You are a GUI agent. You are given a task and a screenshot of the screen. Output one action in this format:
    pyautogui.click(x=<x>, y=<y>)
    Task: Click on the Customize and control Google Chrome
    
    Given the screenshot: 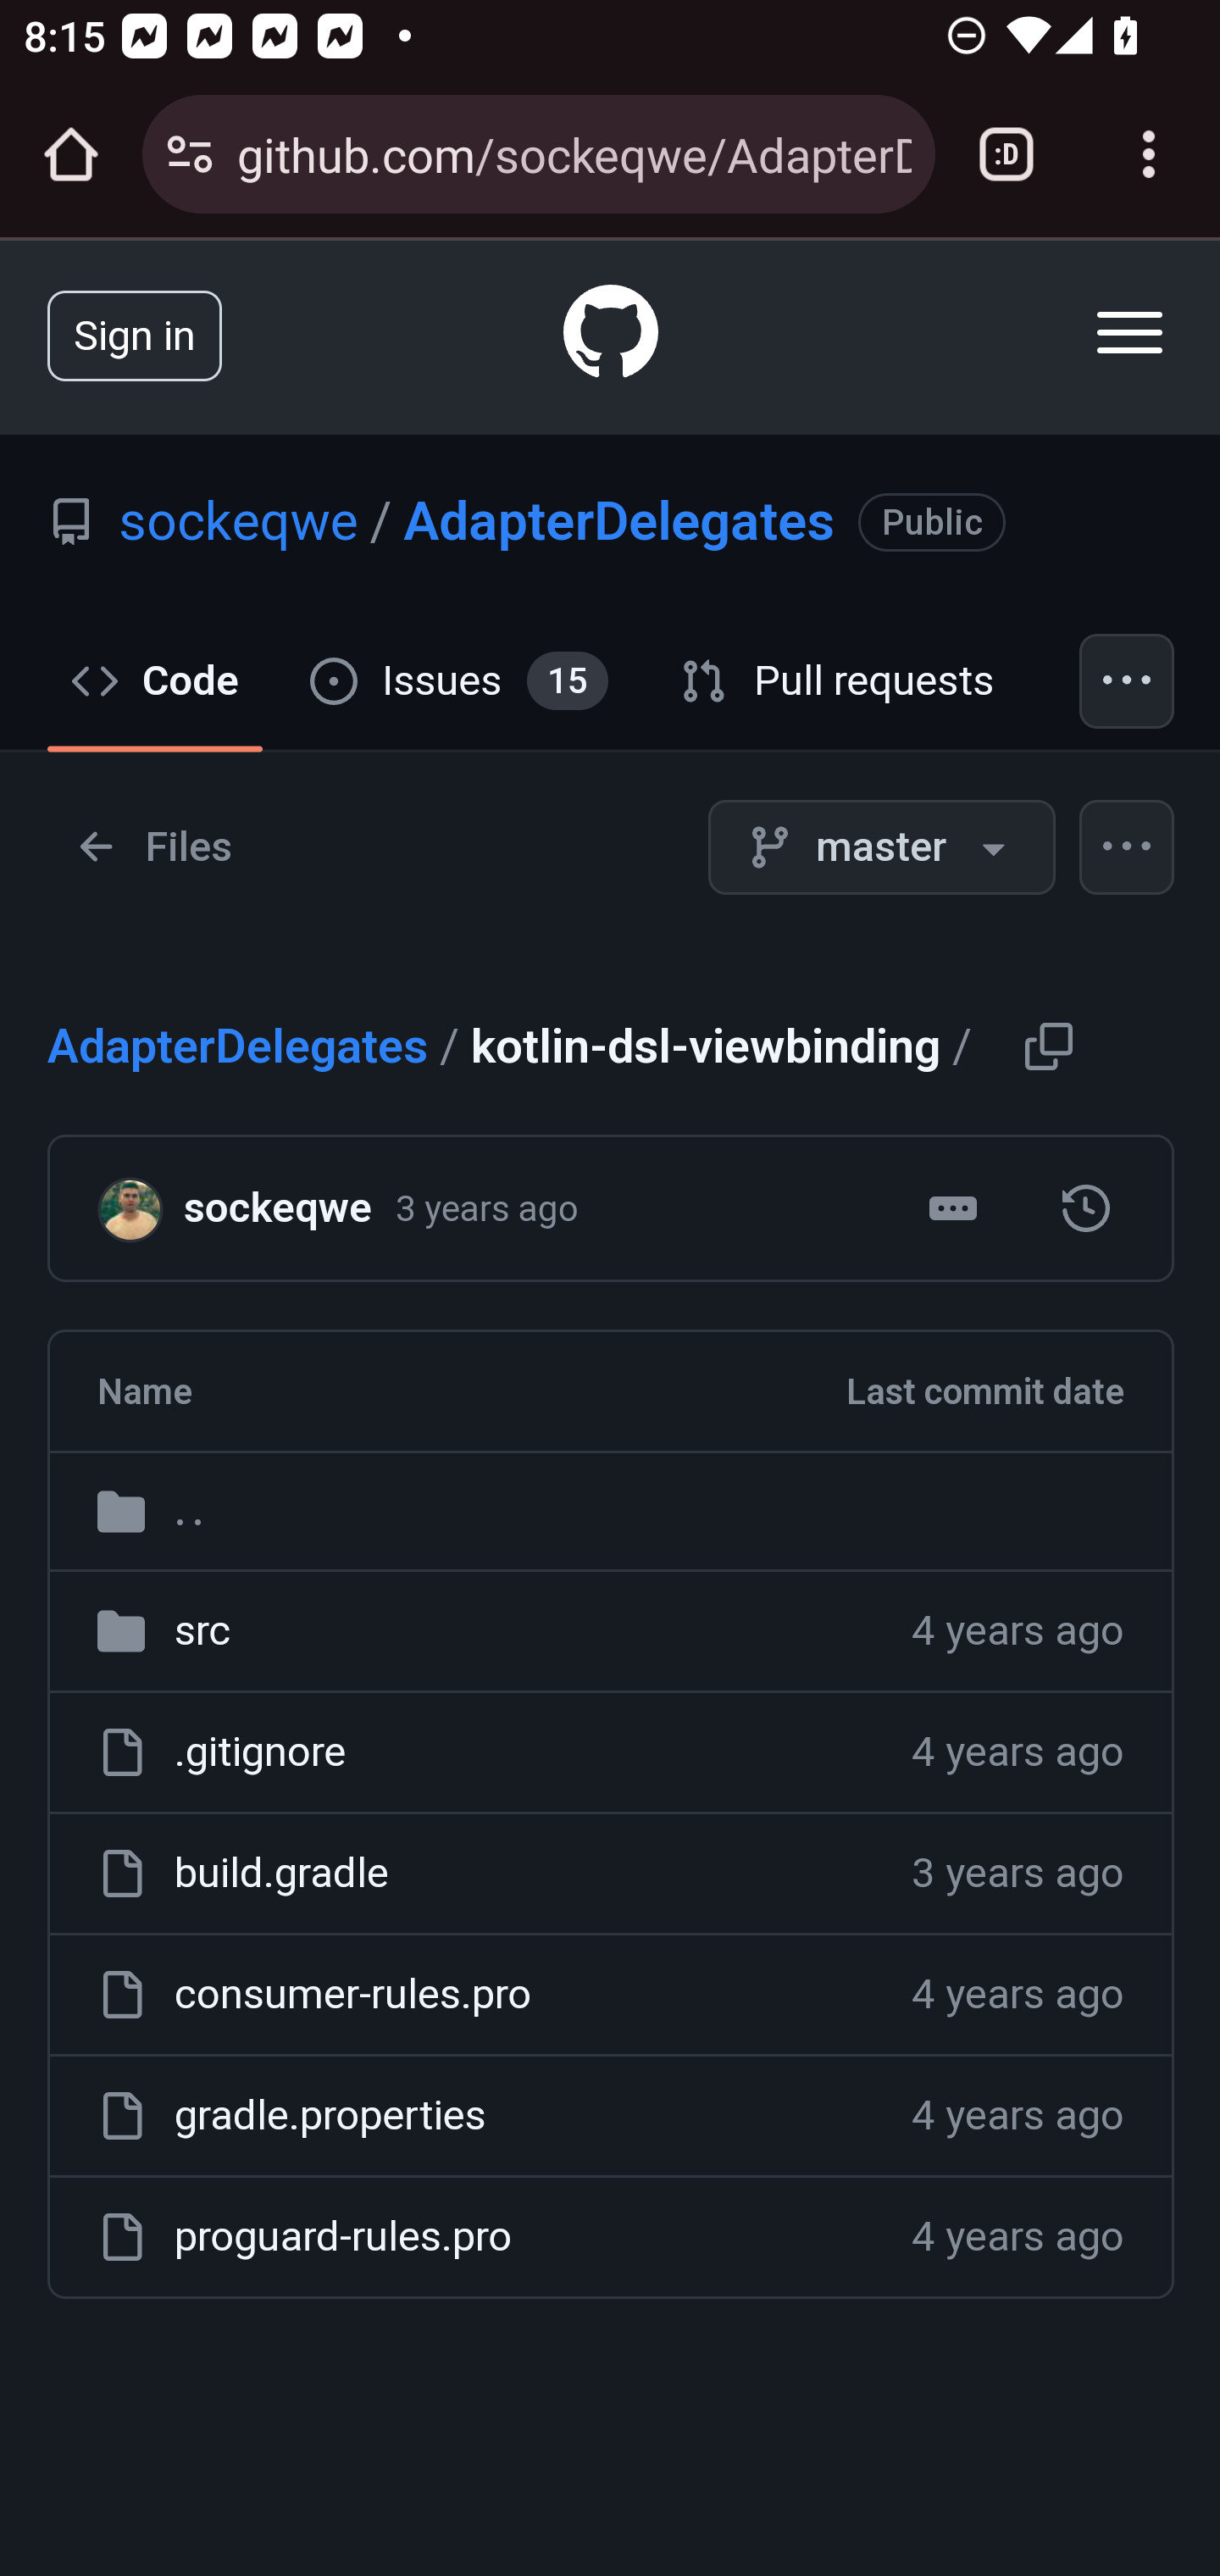 What is the action you would take?
    pyautogui.click(x=1149, y=154)
    